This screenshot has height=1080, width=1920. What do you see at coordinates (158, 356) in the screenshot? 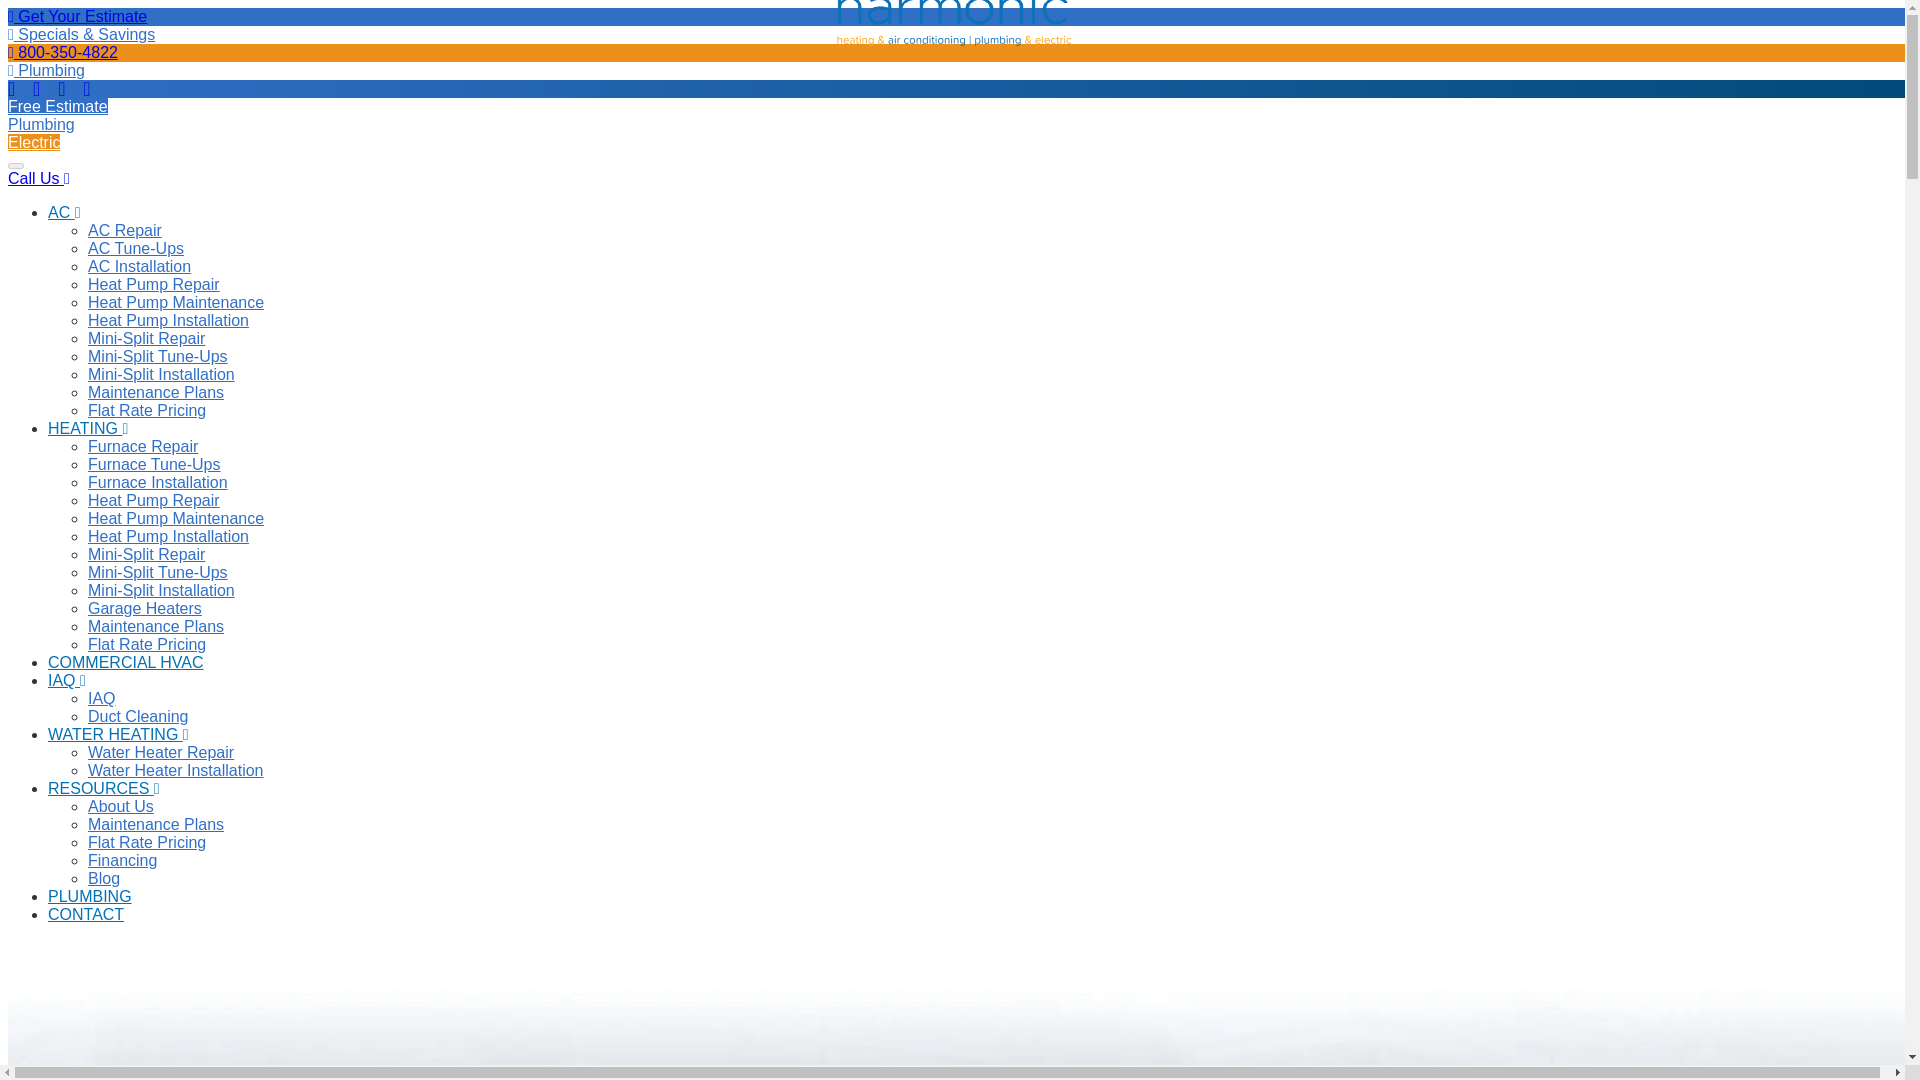
I see `Mini-Split Maintenance in Naperville, IL` at bounding box center [158, 356].